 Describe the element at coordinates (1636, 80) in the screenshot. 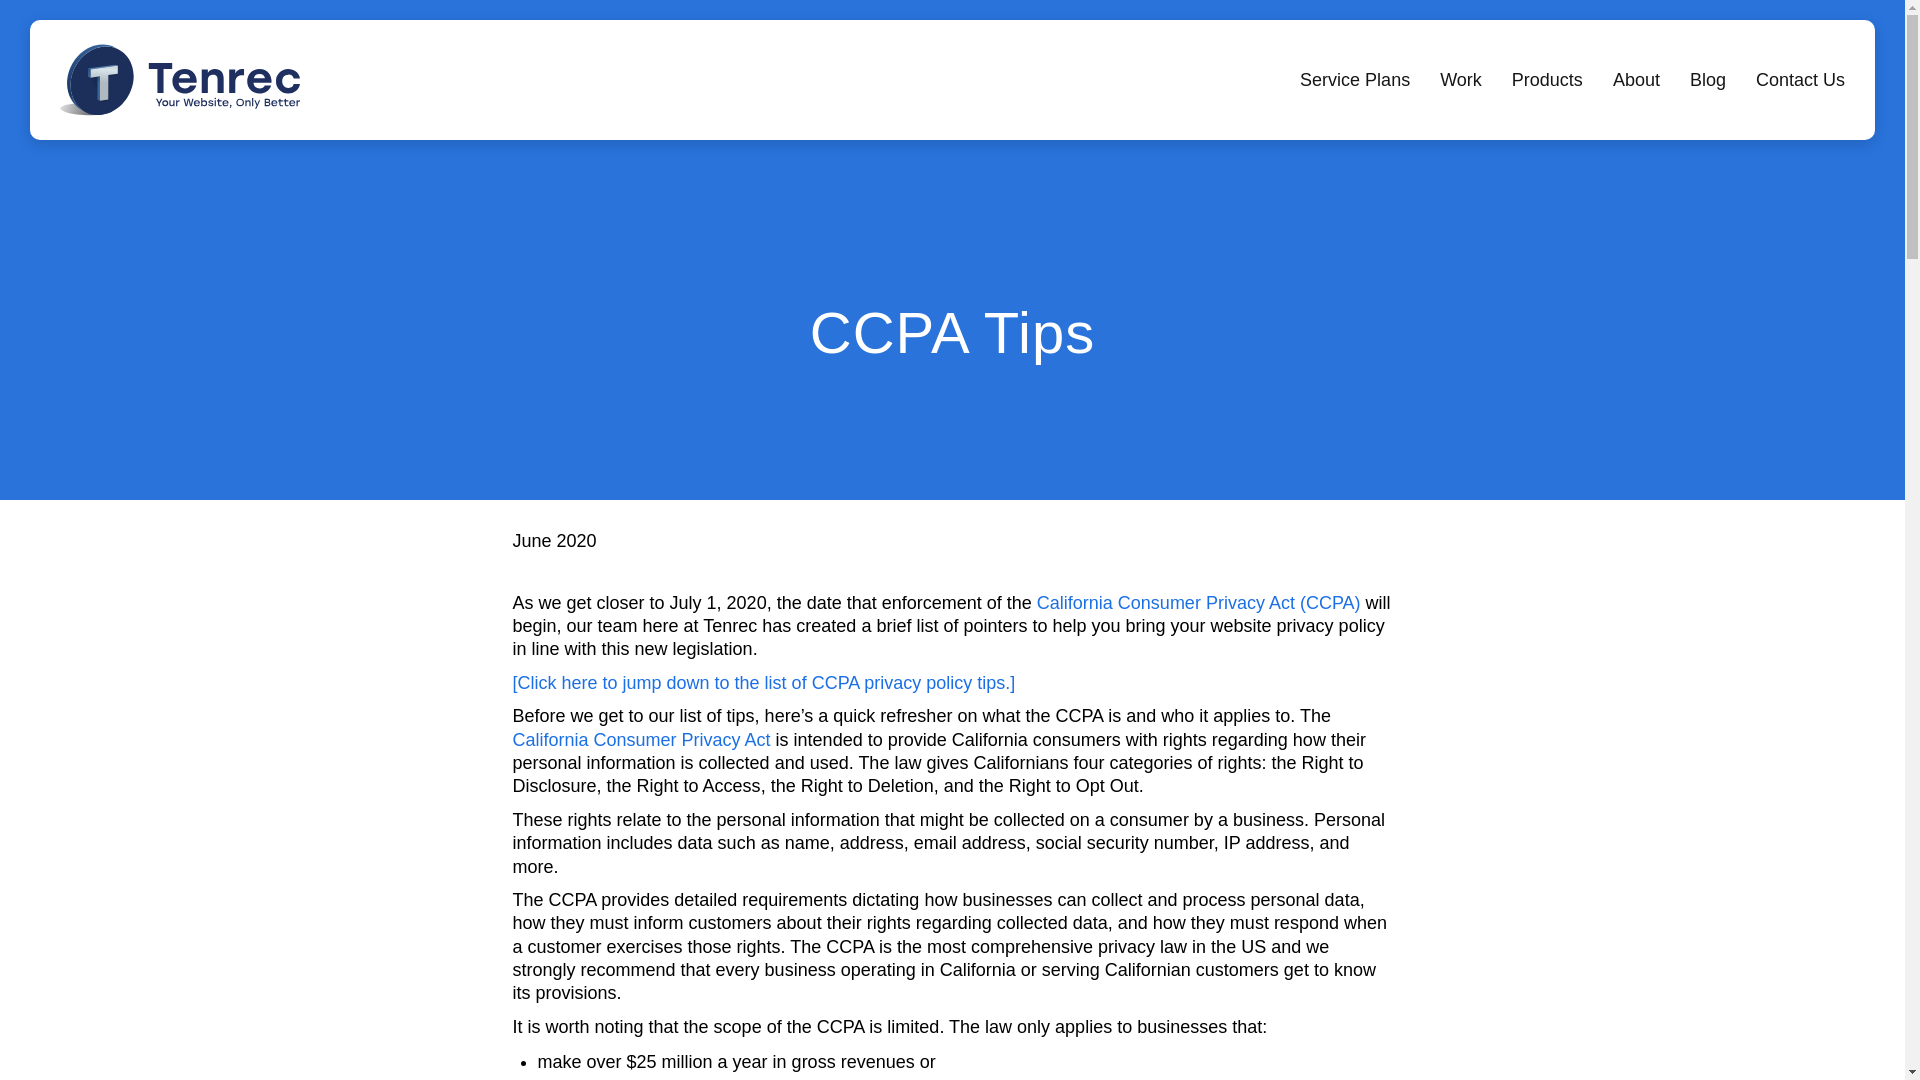

I see `About` at that location.